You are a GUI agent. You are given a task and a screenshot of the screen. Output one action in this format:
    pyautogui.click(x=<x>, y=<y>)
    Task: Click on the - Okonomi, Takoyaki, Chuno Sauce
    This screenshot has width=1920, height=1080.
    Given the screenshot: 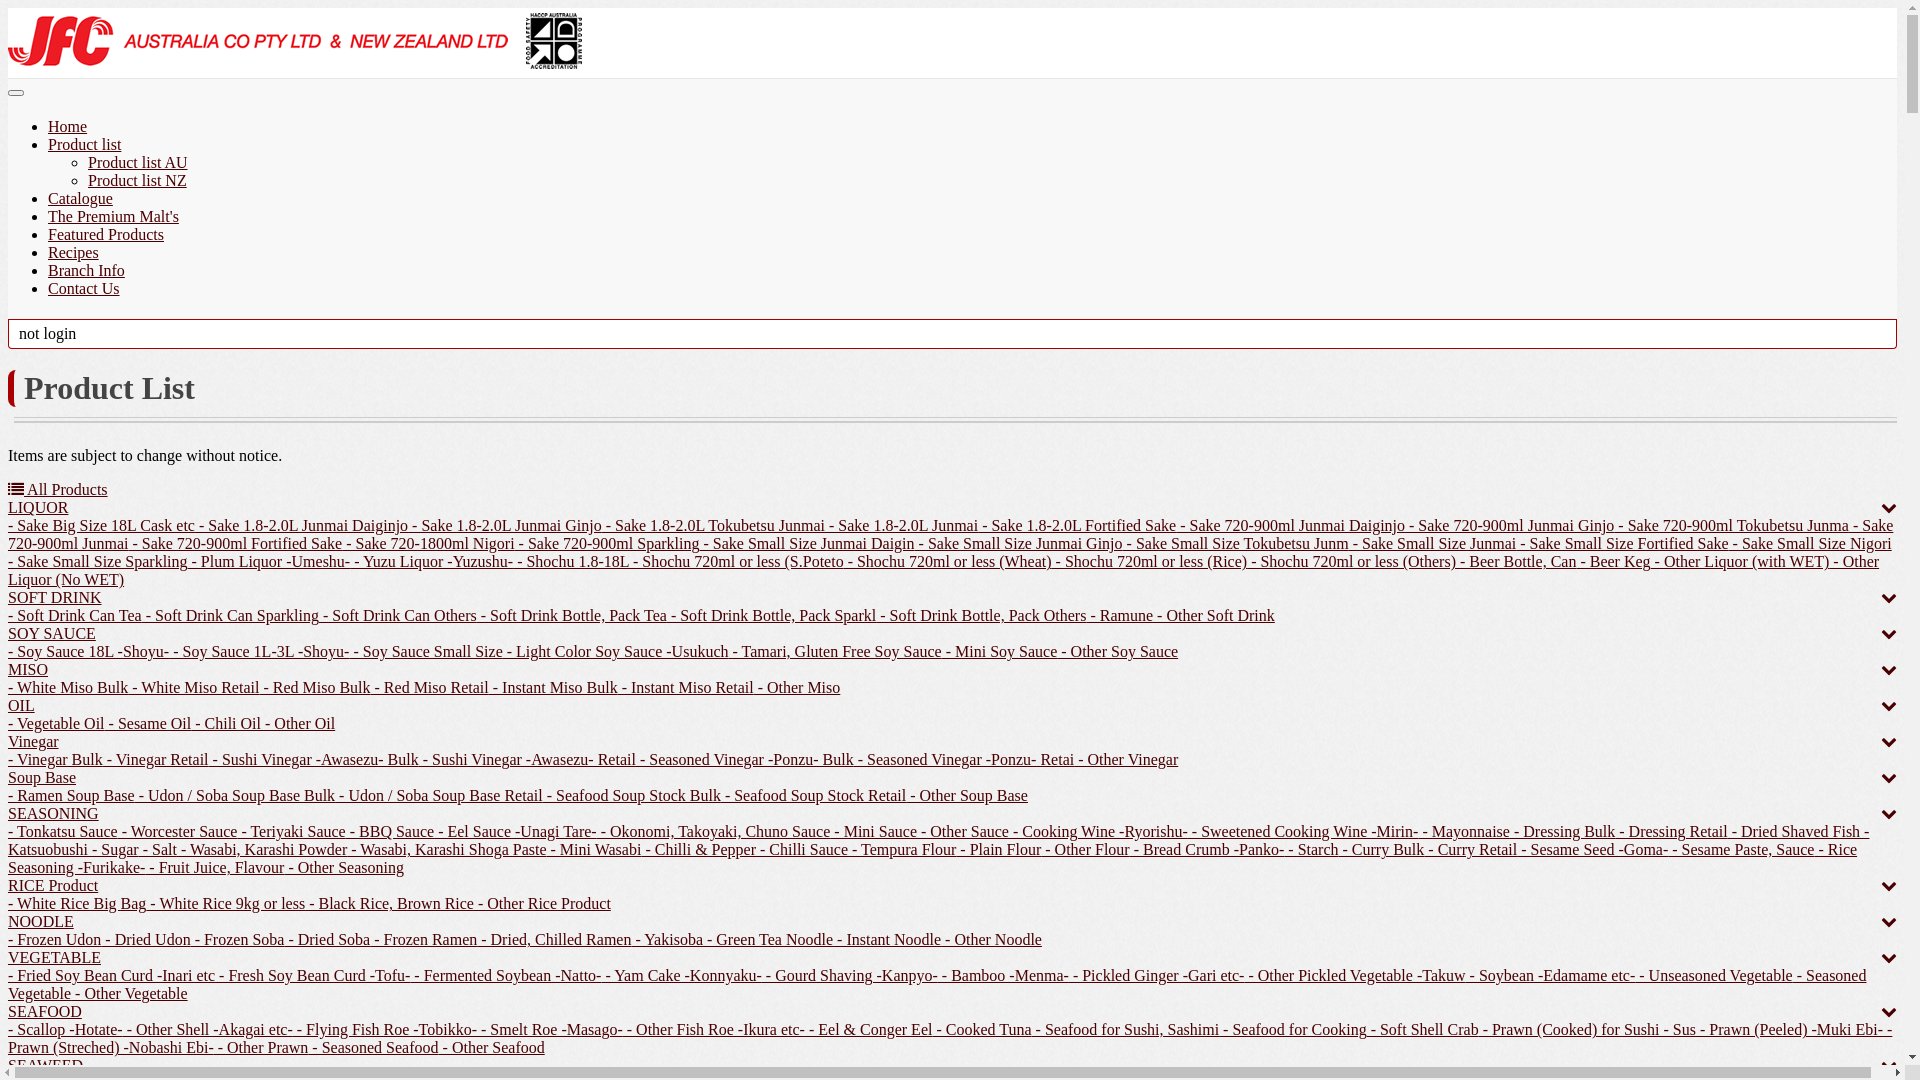 What is the action you would take?
    pyautogui.click(x=714, y=832)
    